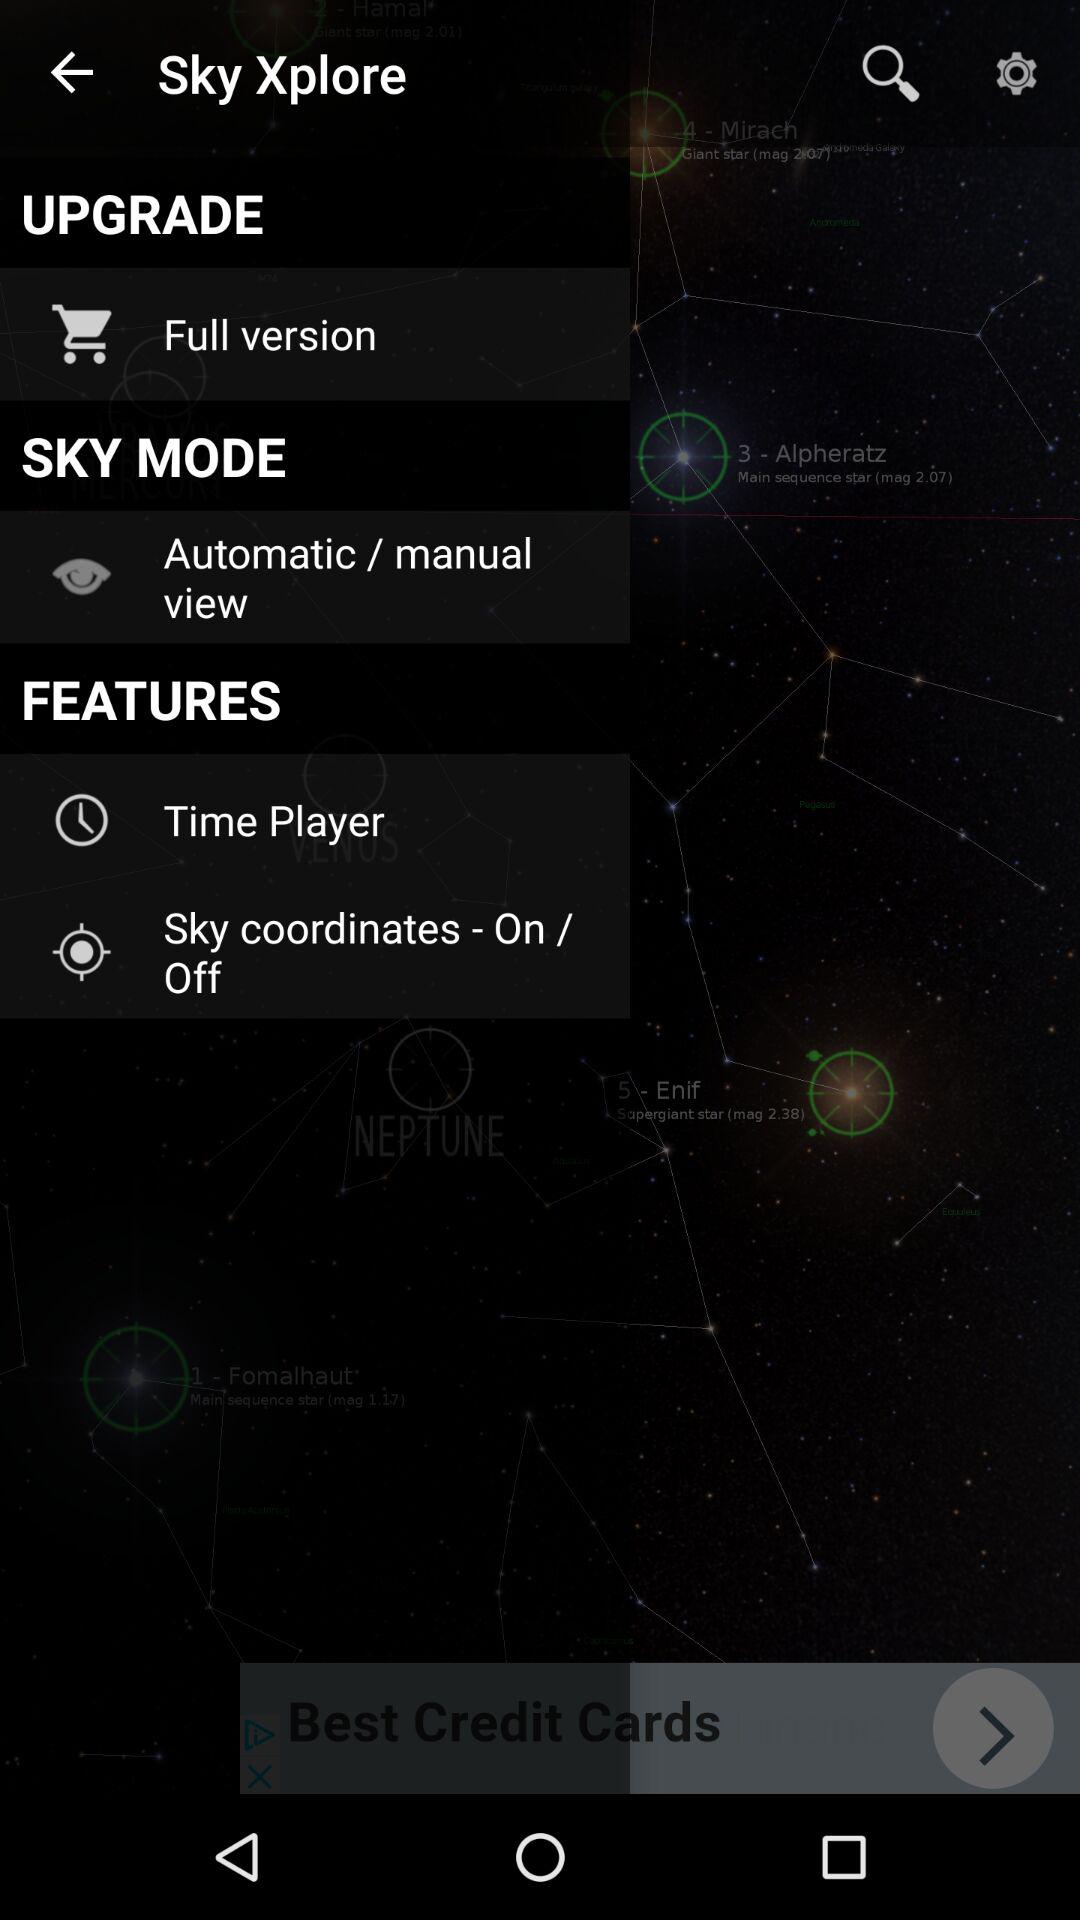 The width and height of the screenshot is (1080, 1920). I want to click on choose the icon to the right of the sky xplore icon, so click(890, 73).